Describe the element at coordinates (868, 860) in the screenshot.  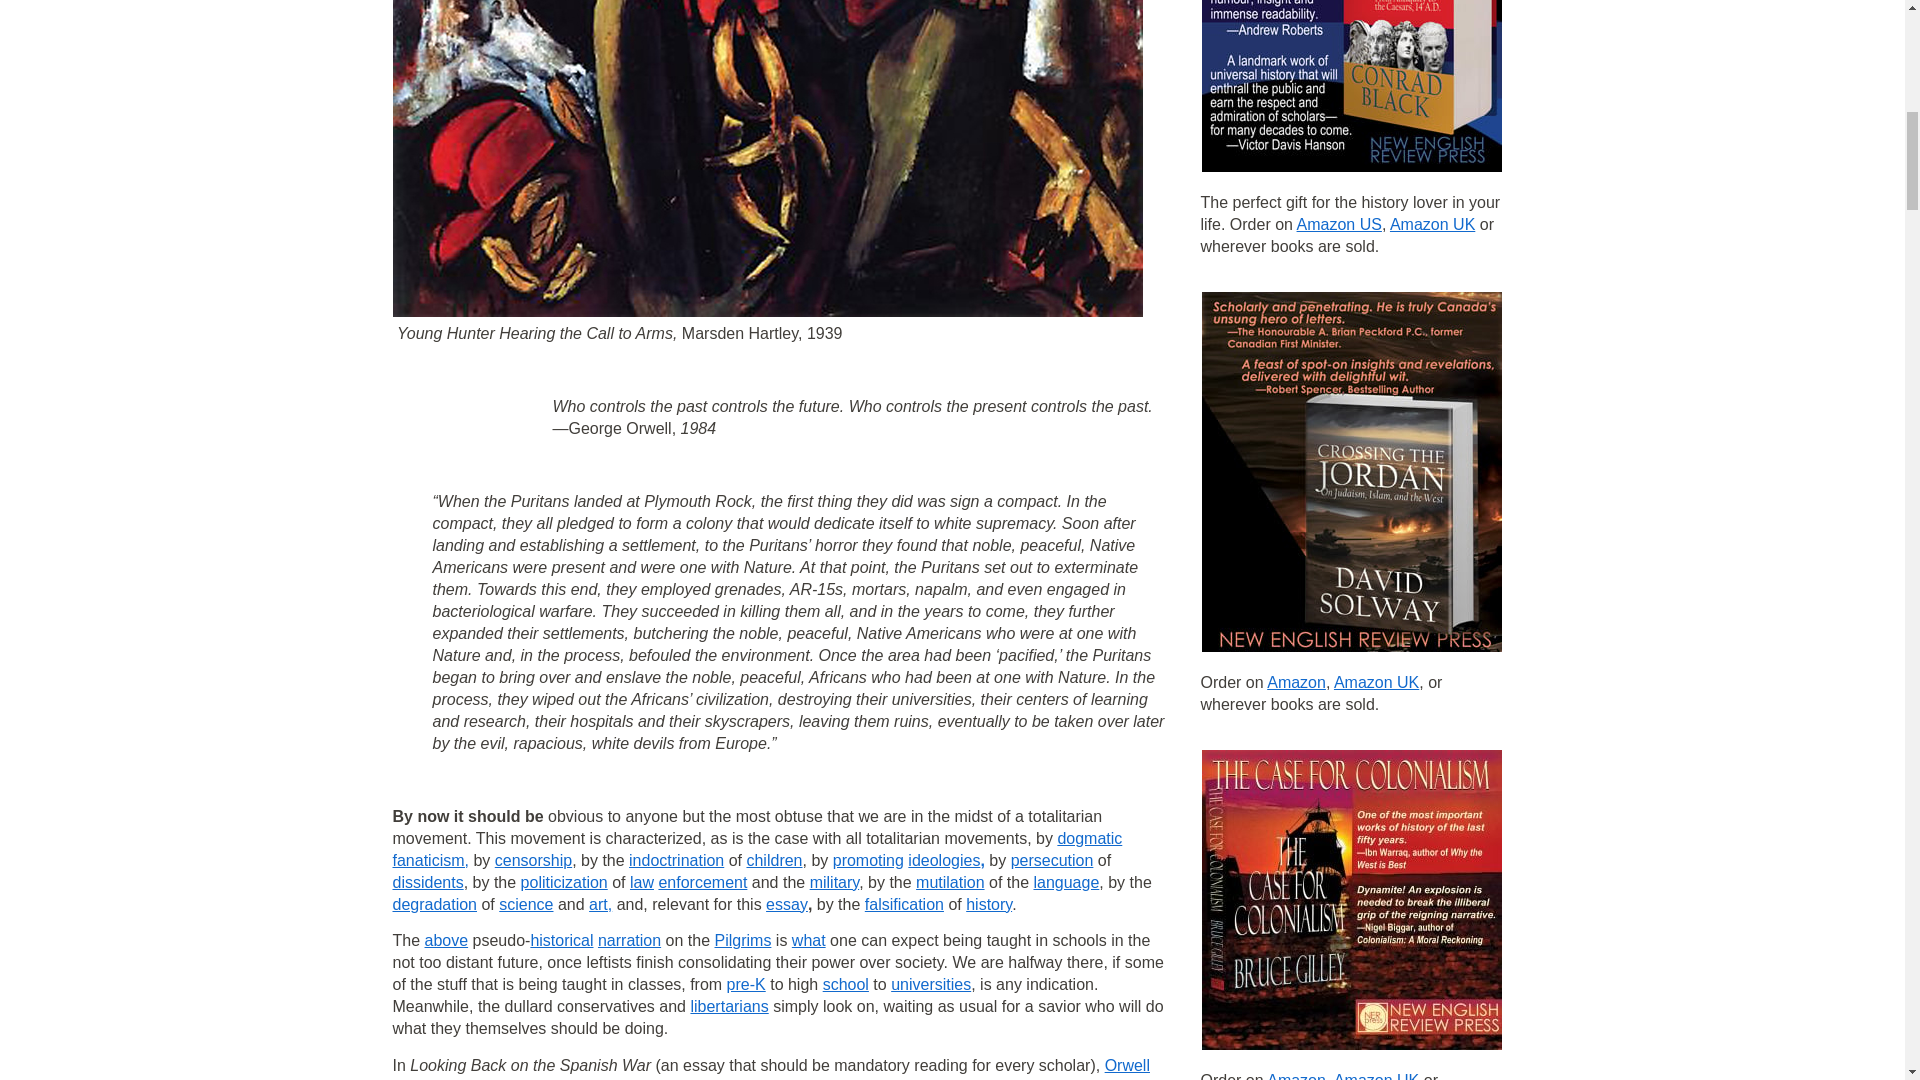
I see `promoting` at that location.